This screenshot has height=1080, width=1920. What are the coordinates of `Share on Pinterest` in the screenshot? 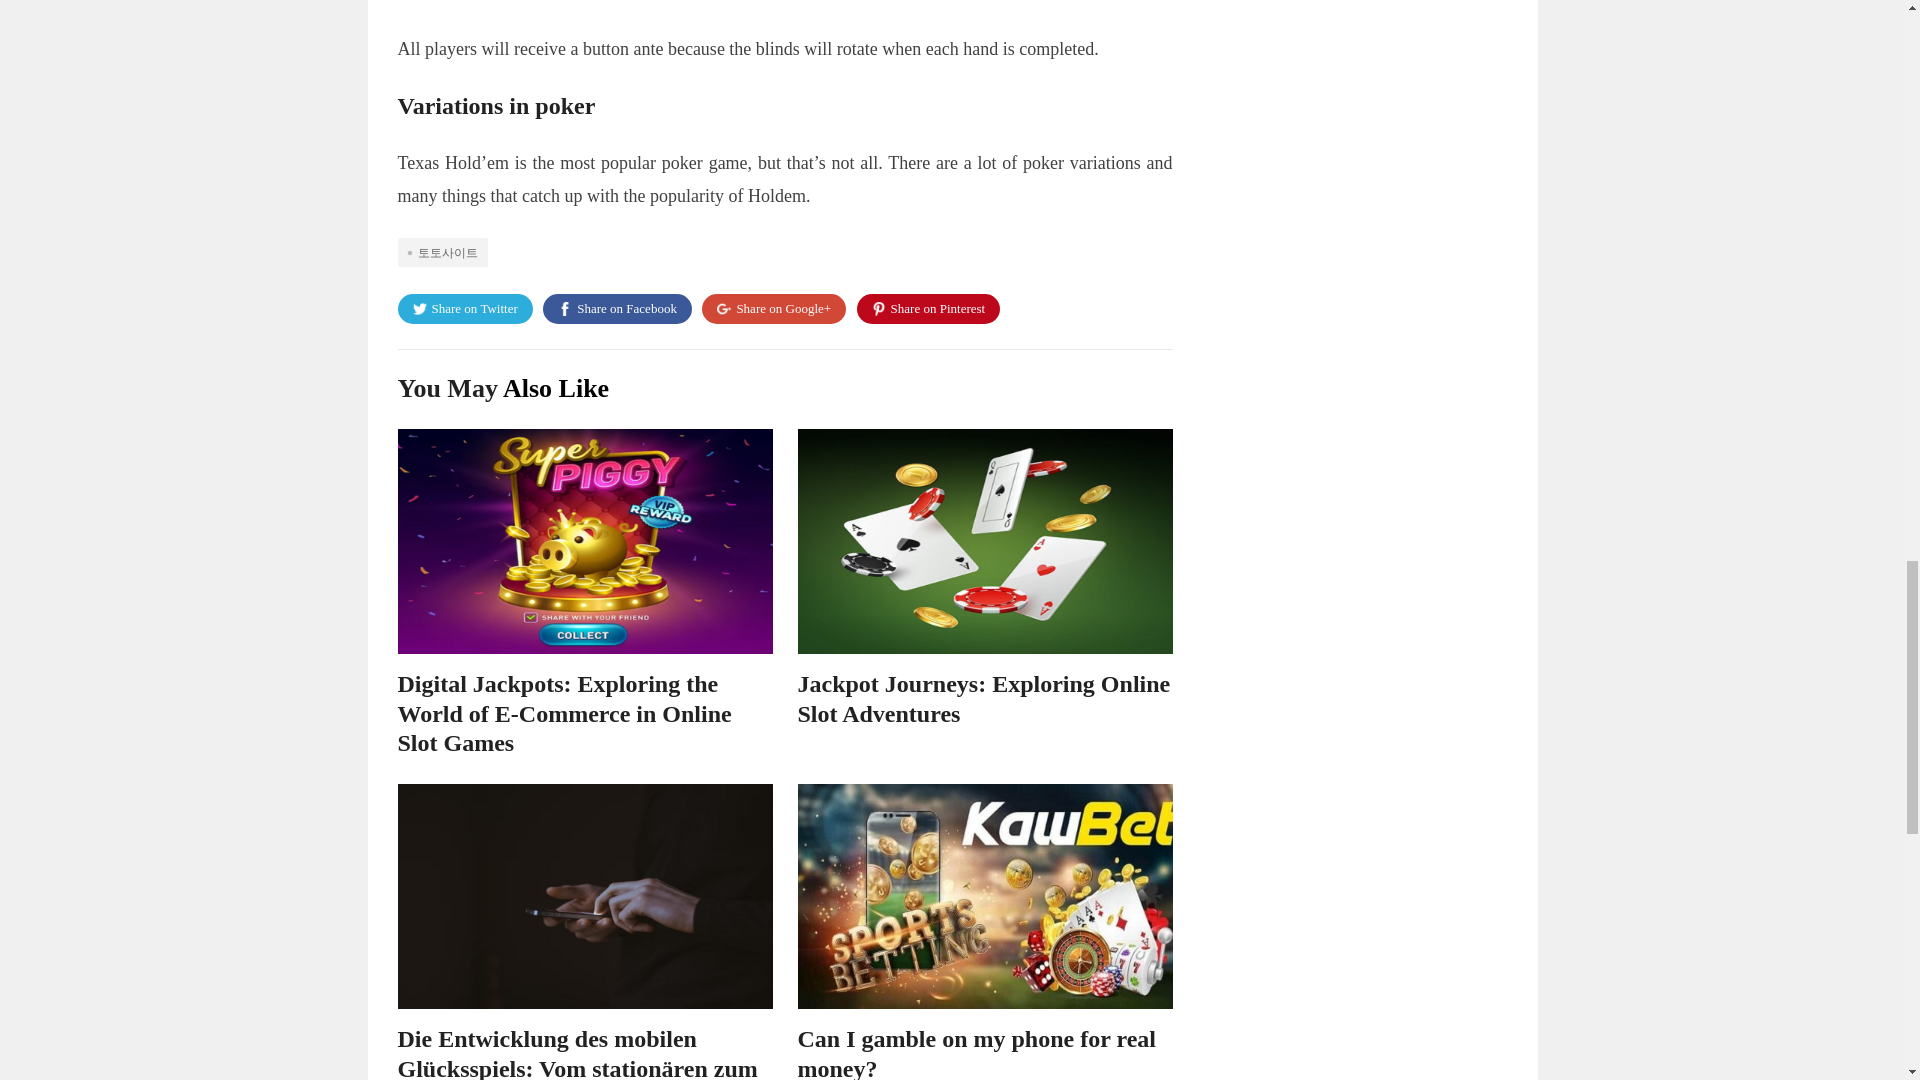 It's located at (928, 308).